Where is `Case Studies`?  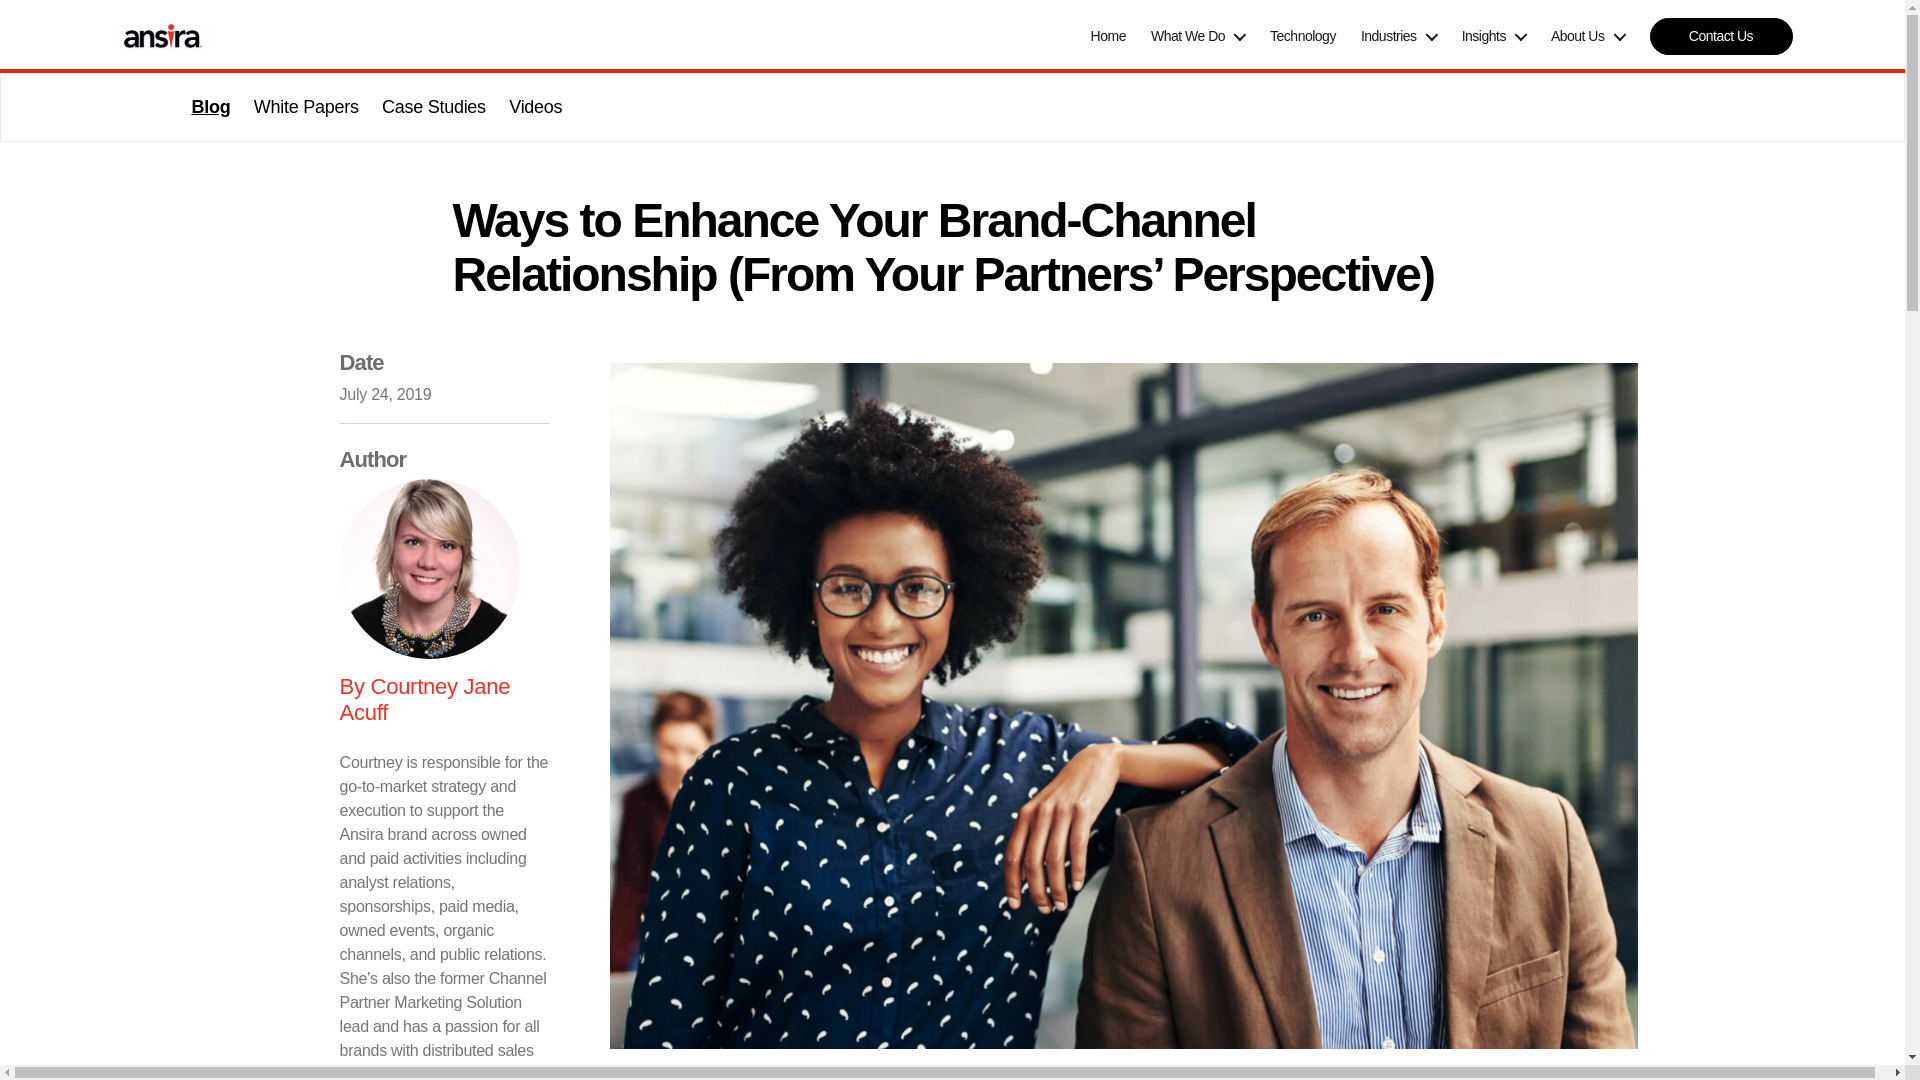
Case Studies is located at coordinates (434, 106).